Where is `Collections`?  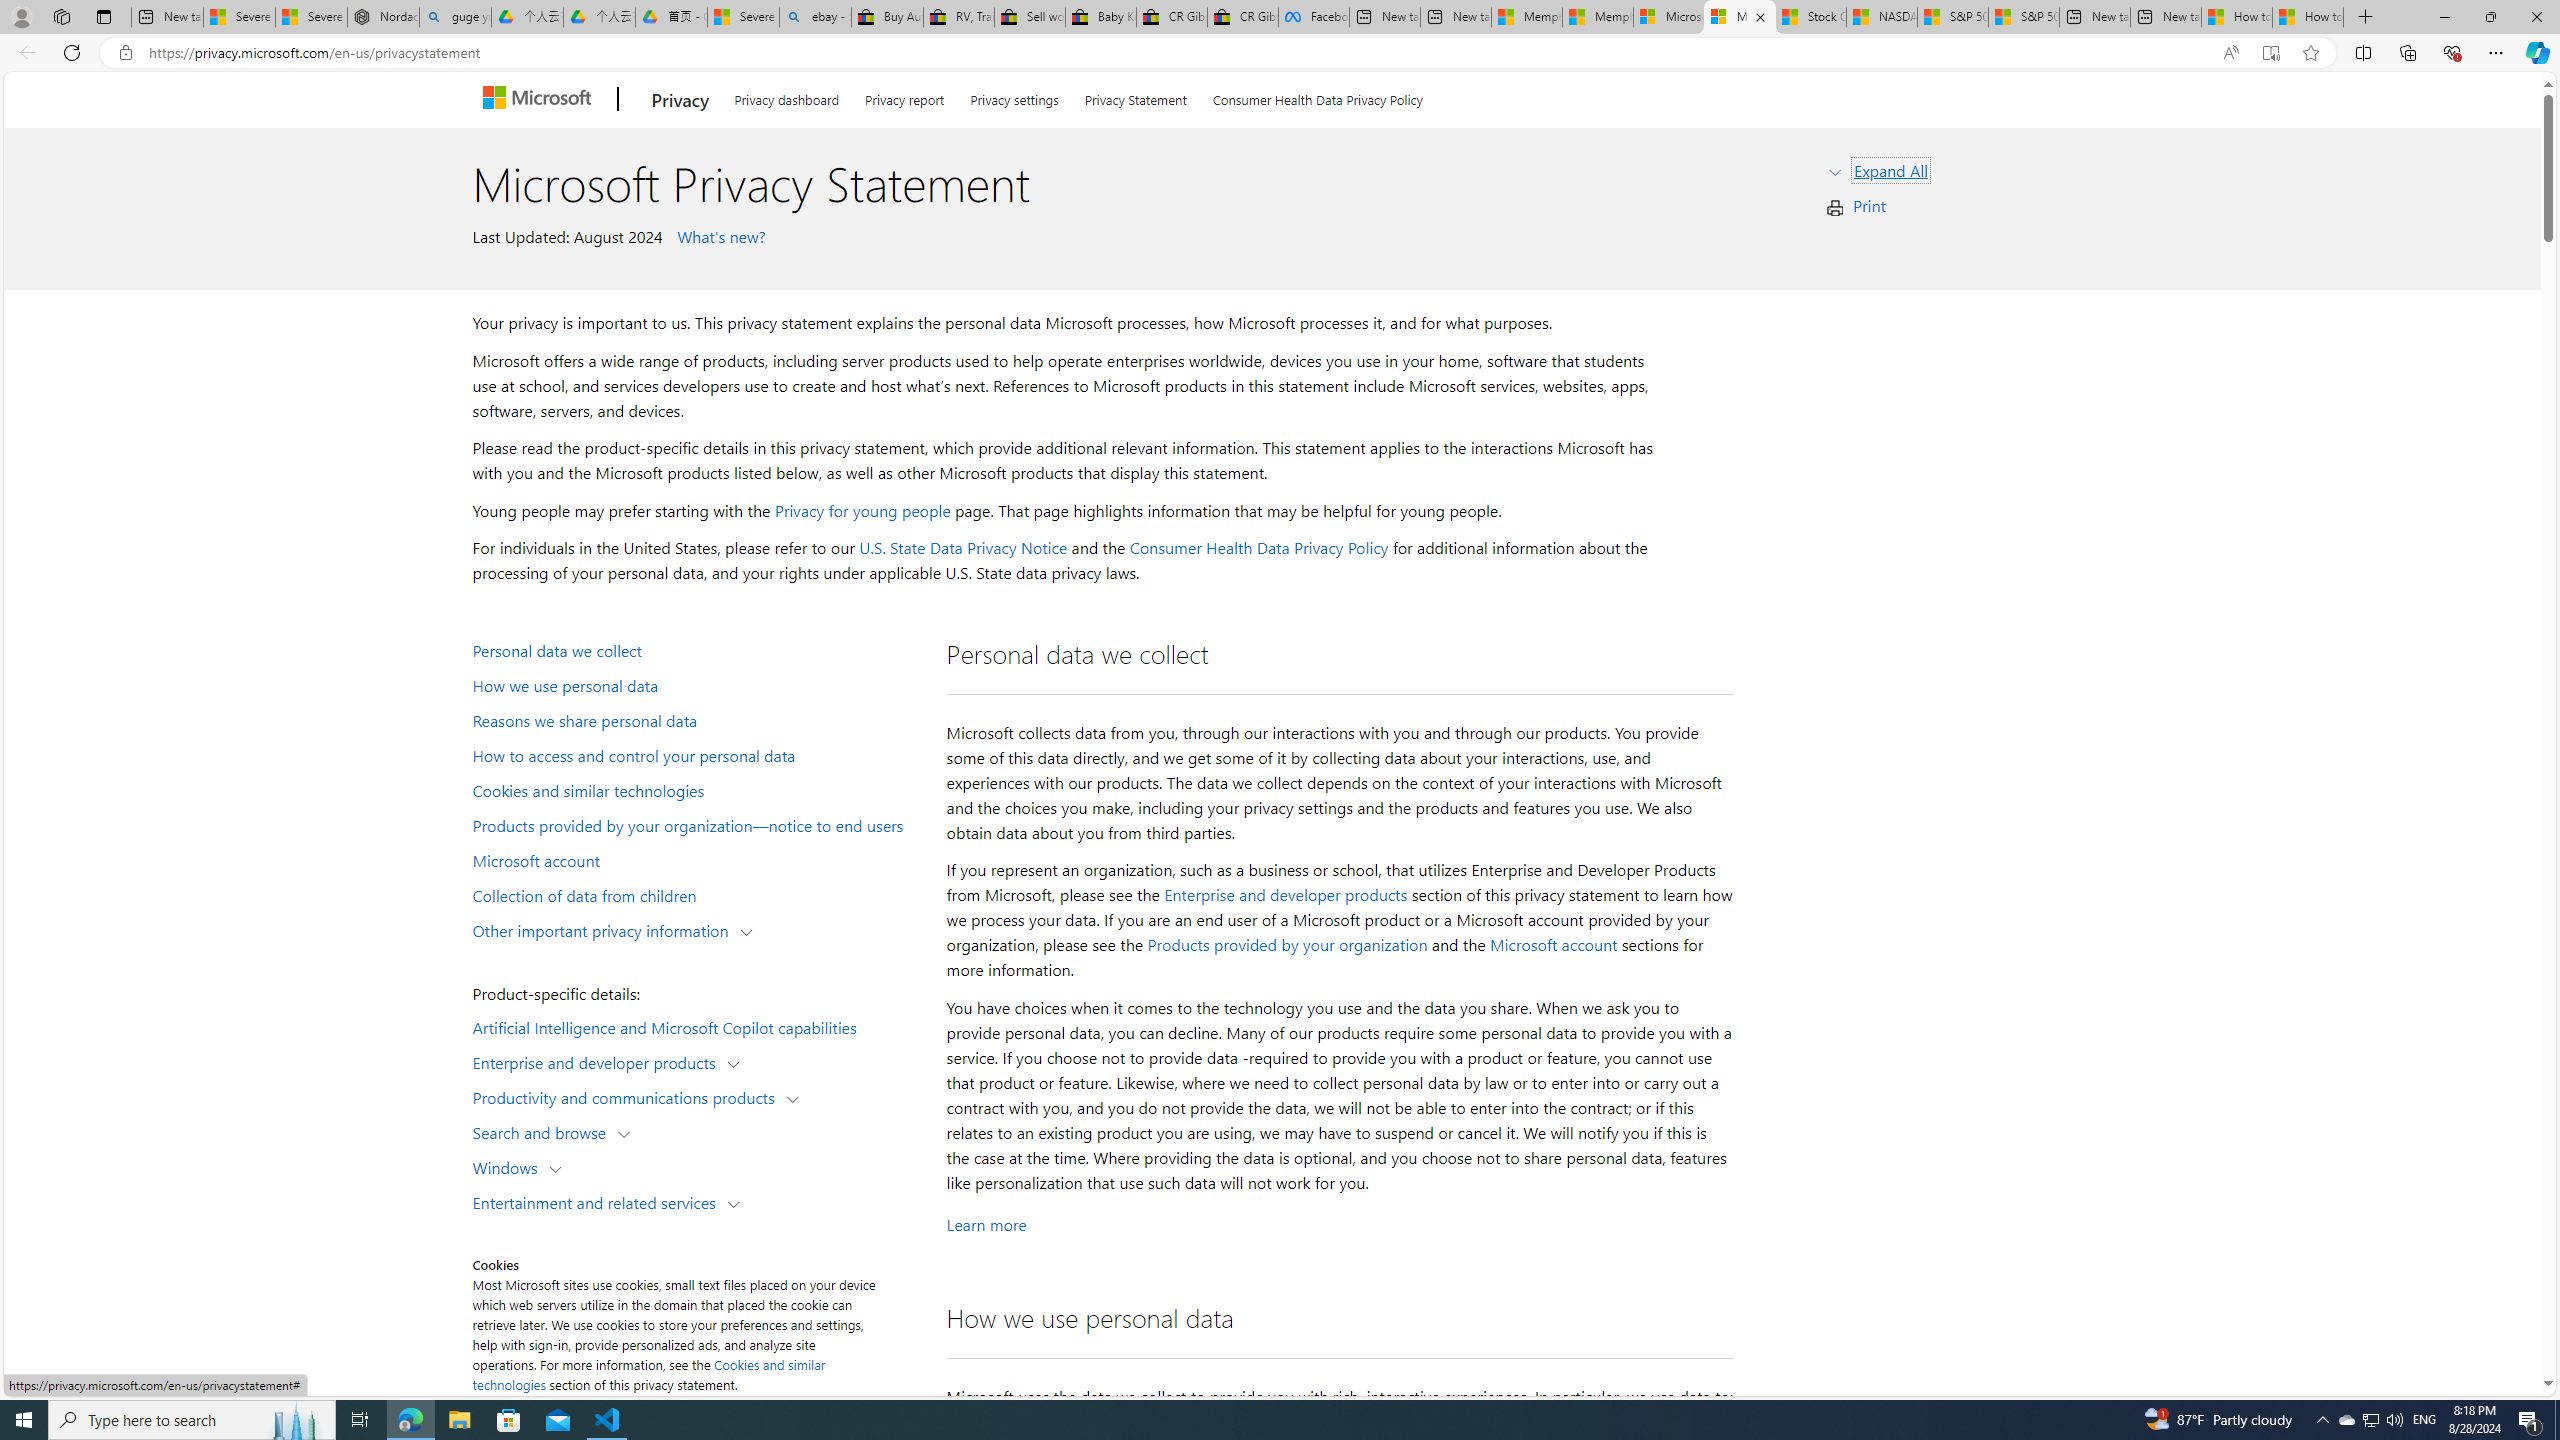
Collections is located at coordinates (2407, 52).